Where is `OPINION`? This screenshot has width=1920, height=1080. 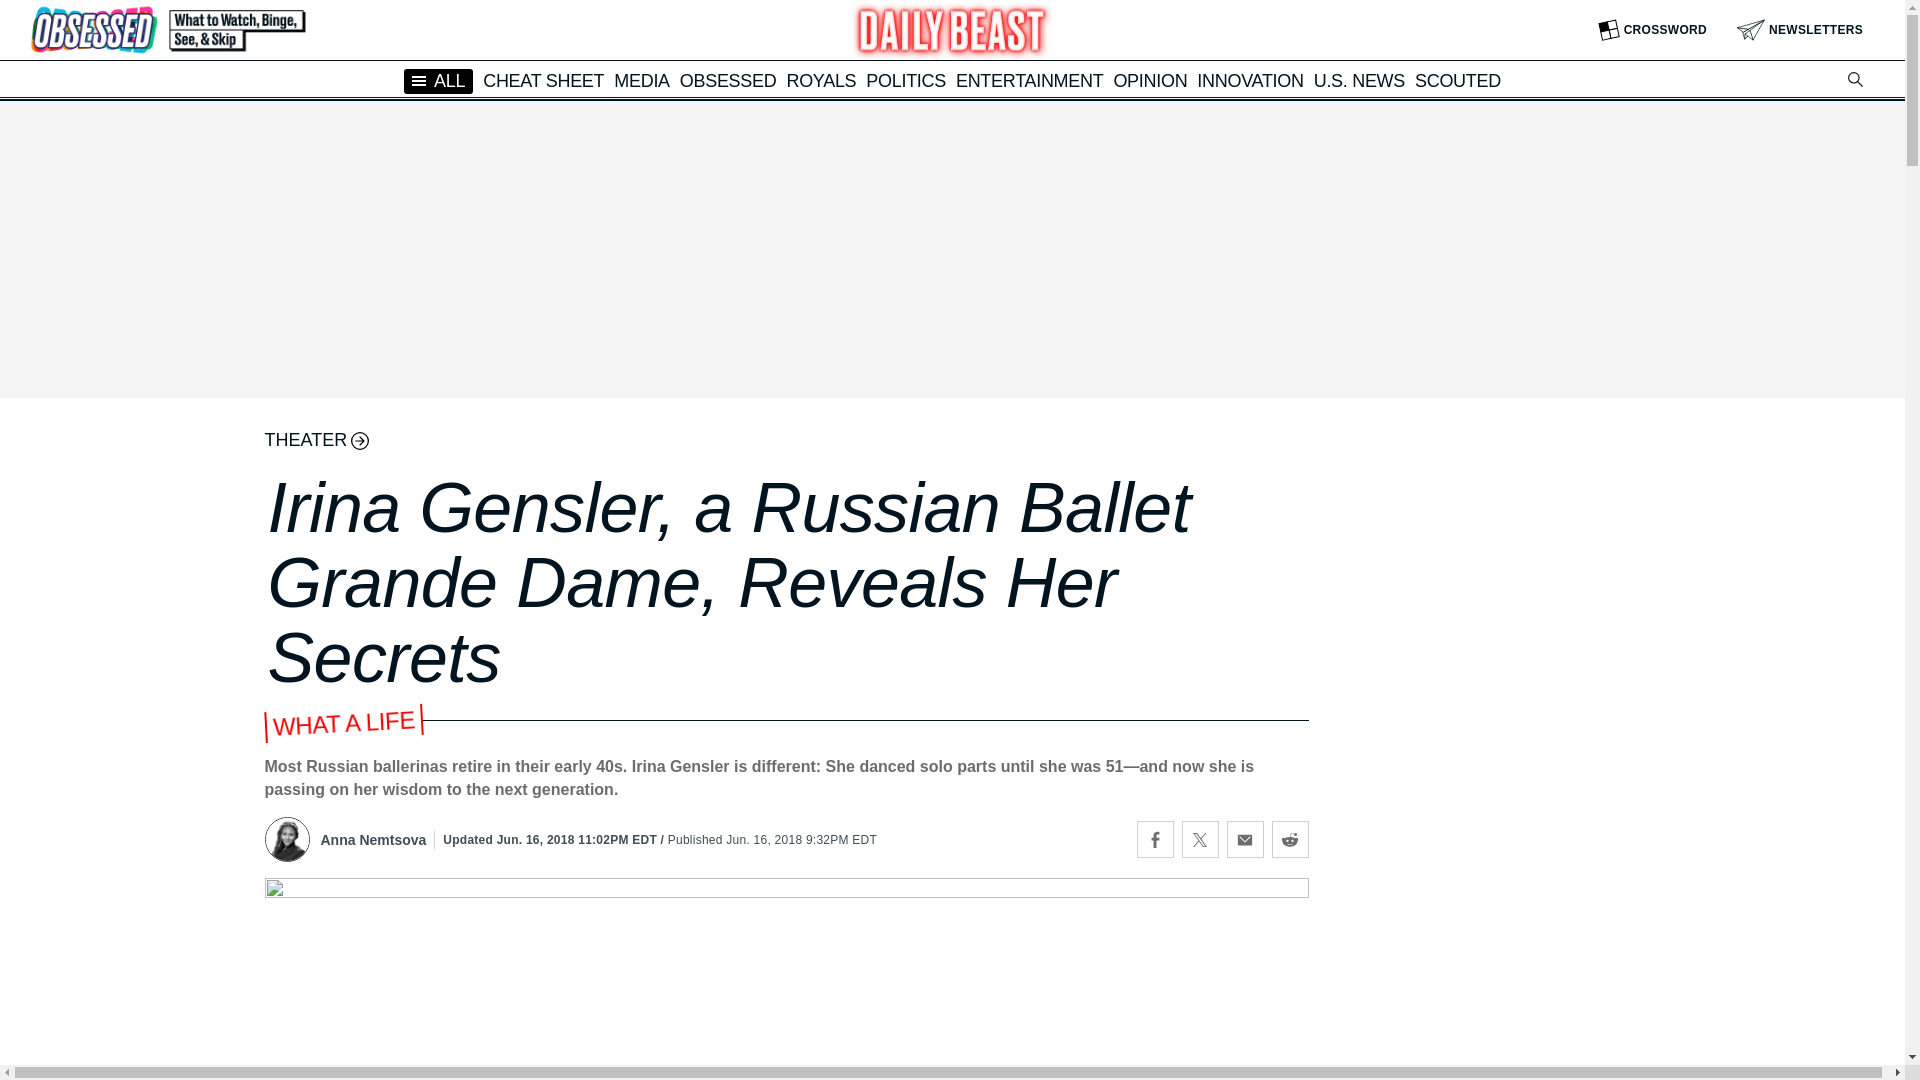 OPINION is located at coordinates (1150, 80).